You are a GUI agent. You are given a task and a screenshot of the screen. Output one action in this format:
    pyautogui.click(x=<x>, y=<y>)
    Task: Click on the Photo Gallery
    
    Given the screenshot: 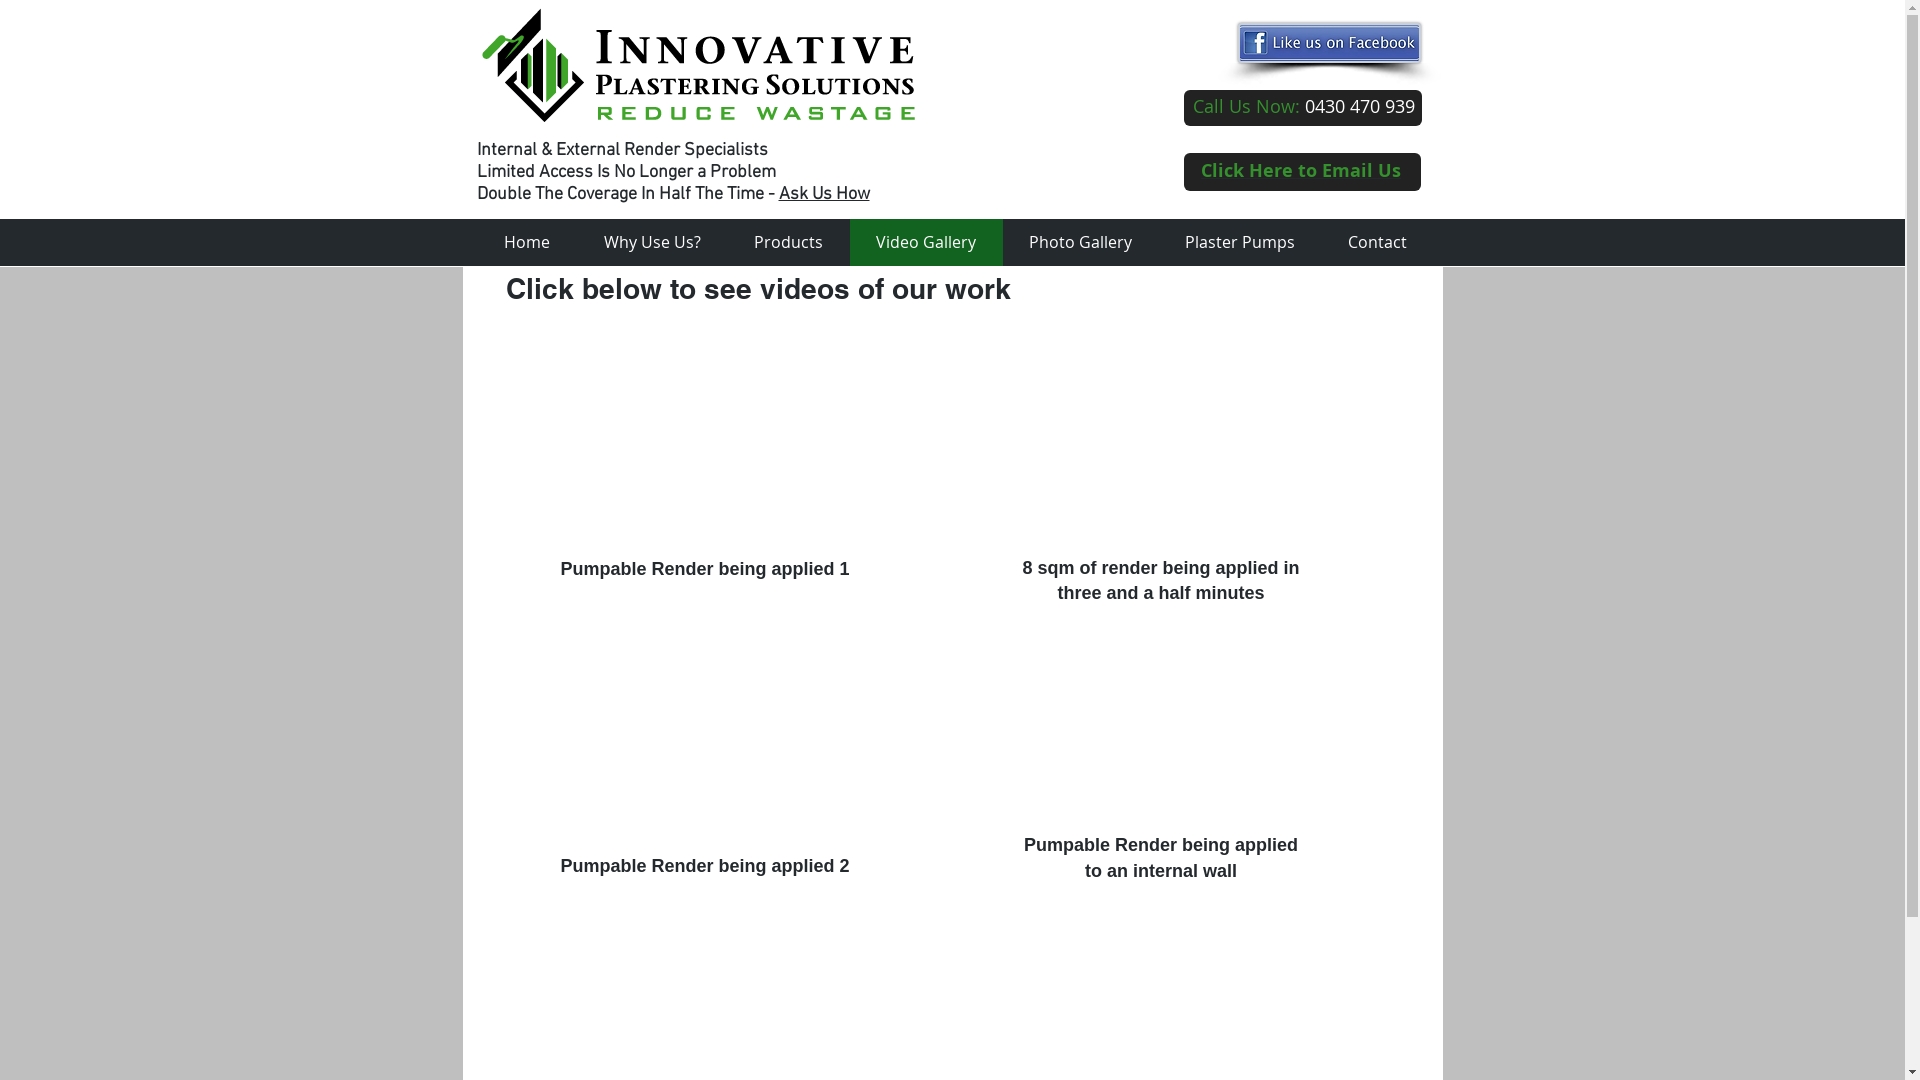 What is the action you would take?
    pyautogui.click(x=1080, y=242)
    